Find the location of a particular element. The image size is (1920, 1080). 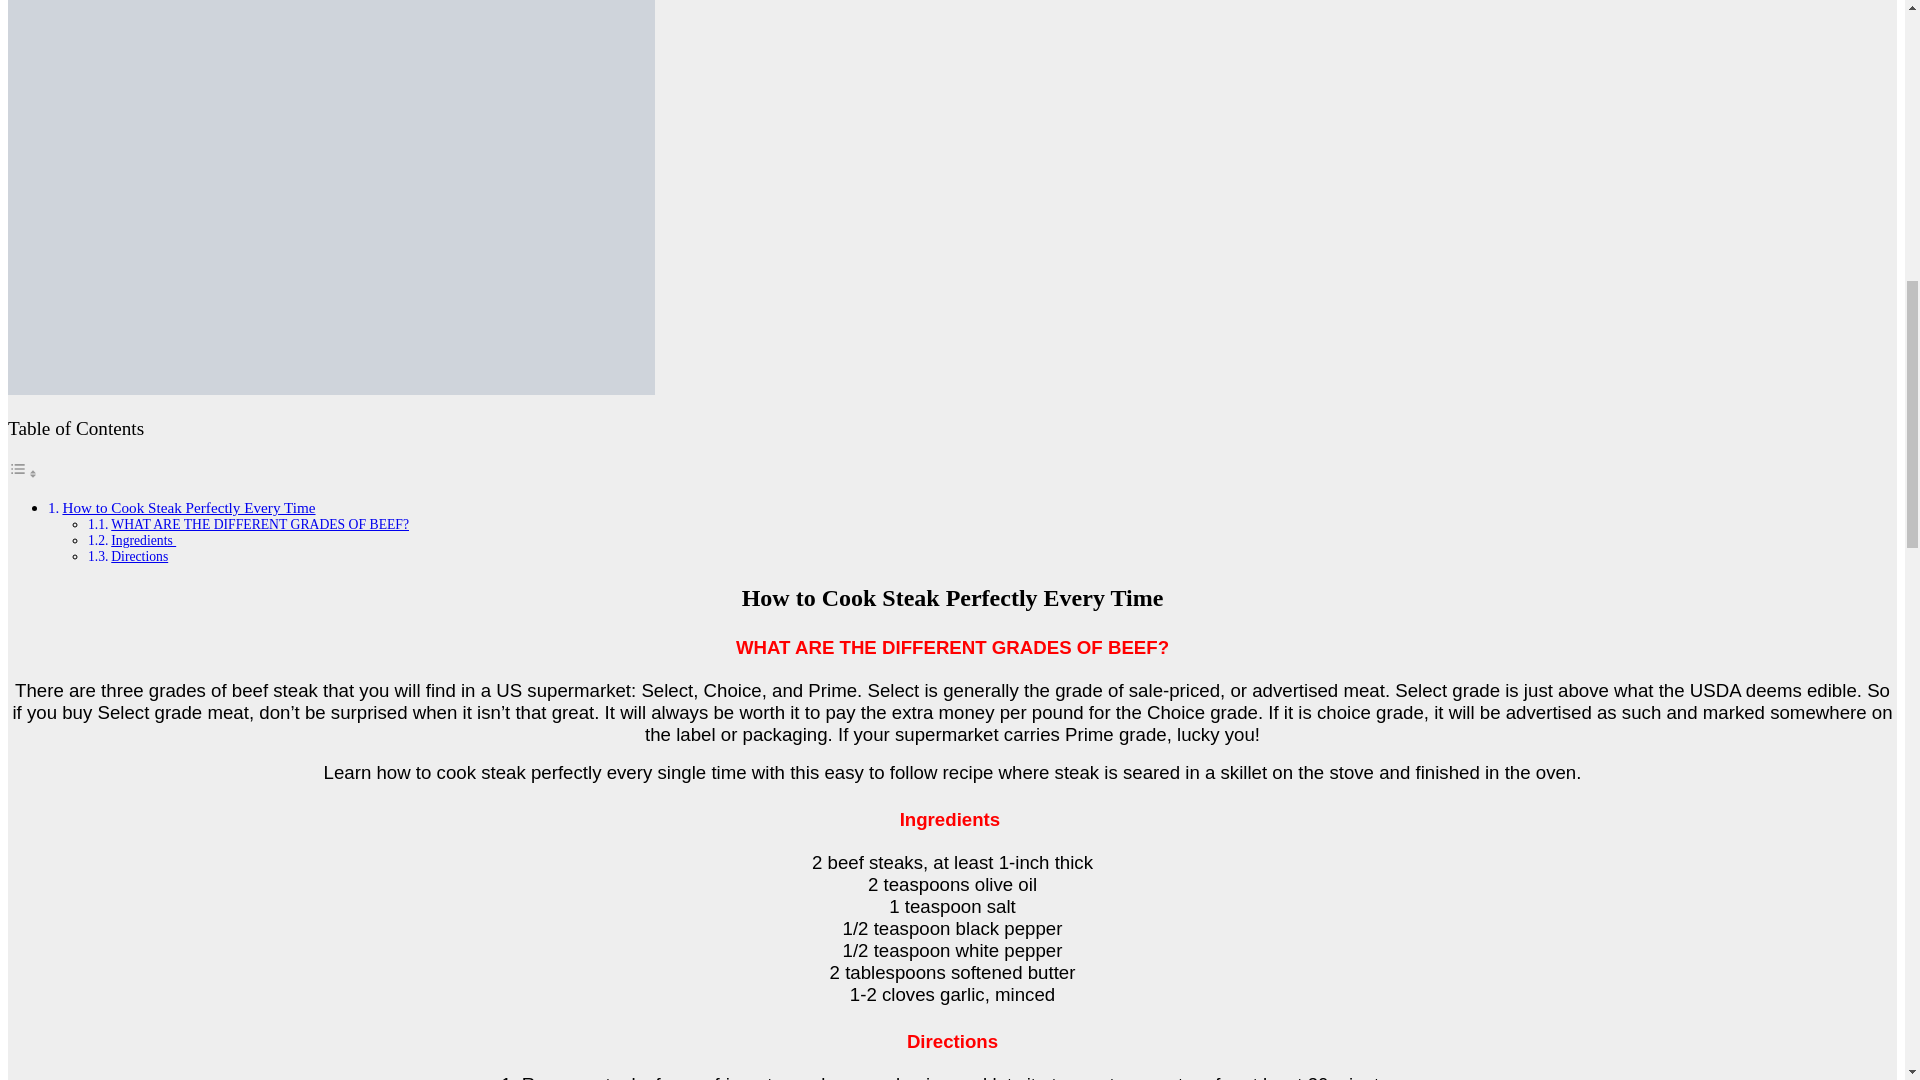

Ingredients  is located at coordinates (144, 540).